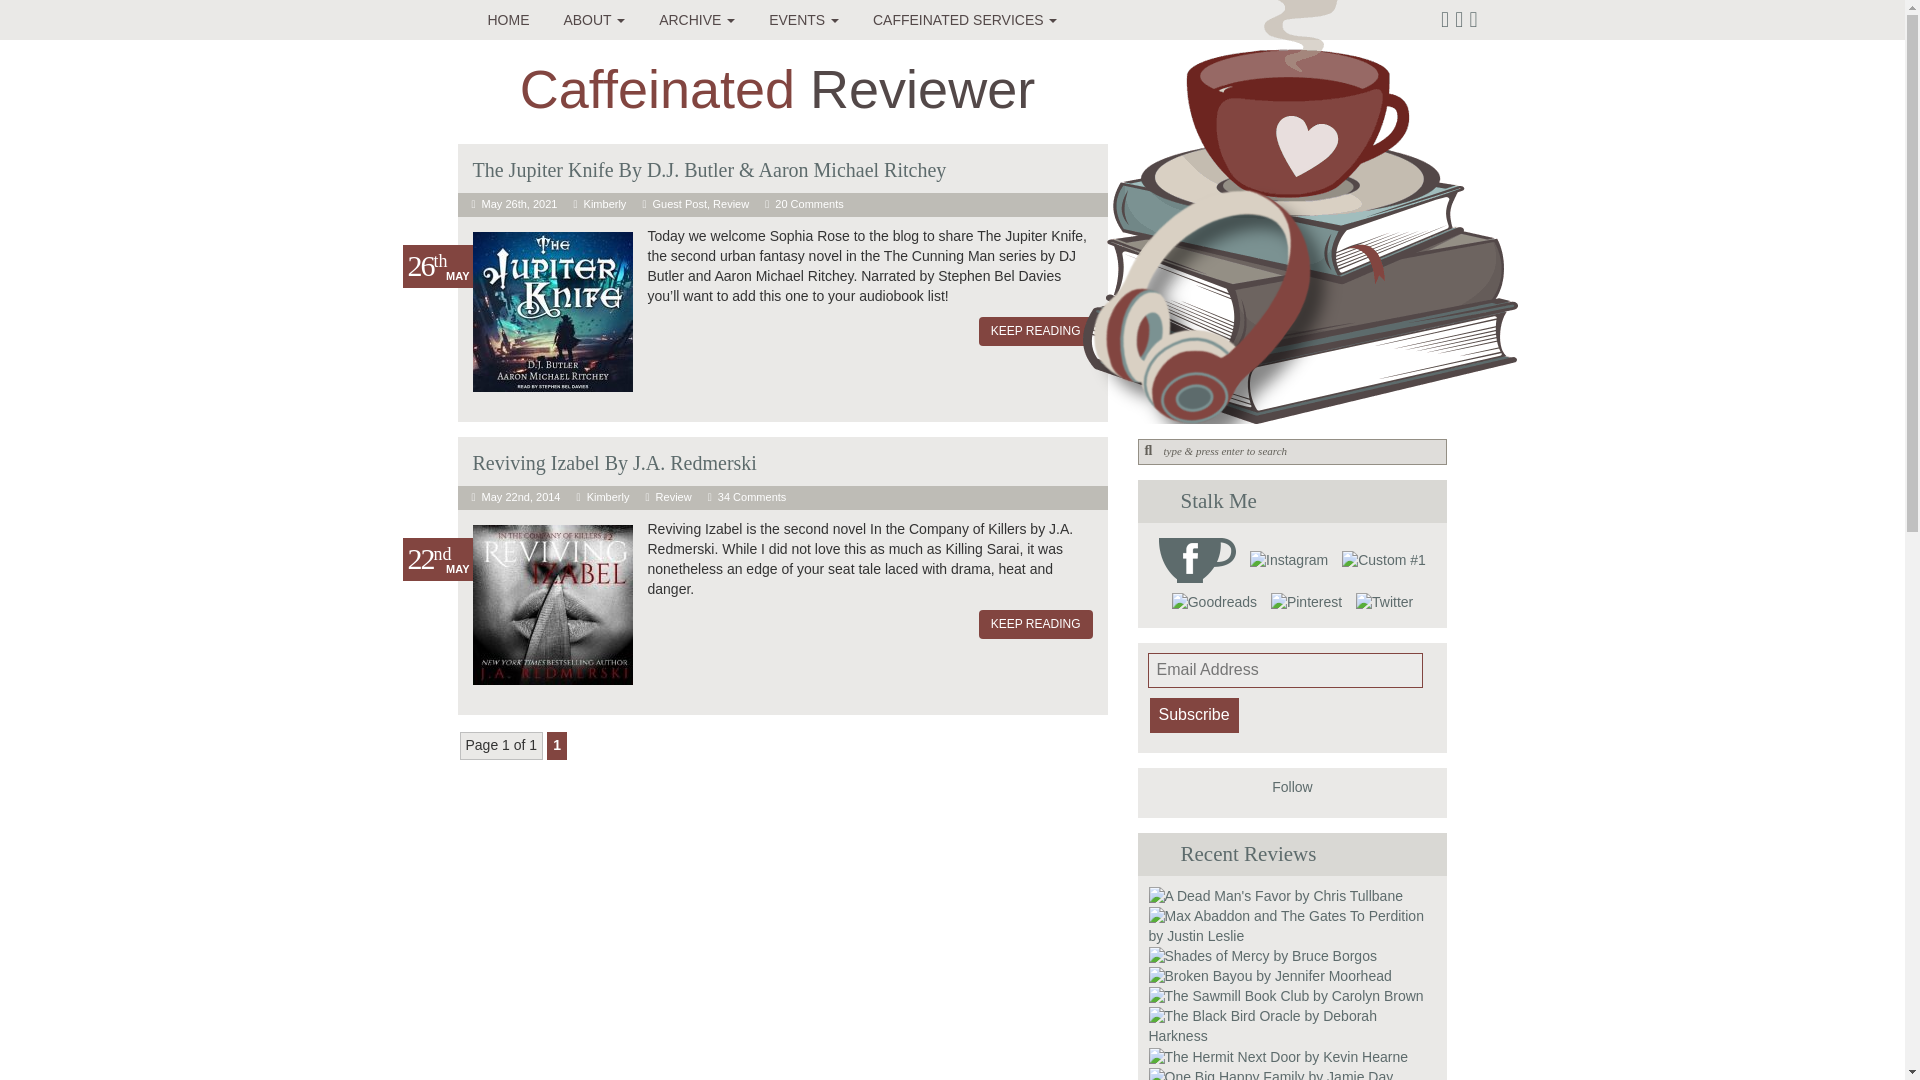  What do you see at coordinates (593, 20) in the screenshot?
I see `ABOUT` at bounding box center [593, 20].